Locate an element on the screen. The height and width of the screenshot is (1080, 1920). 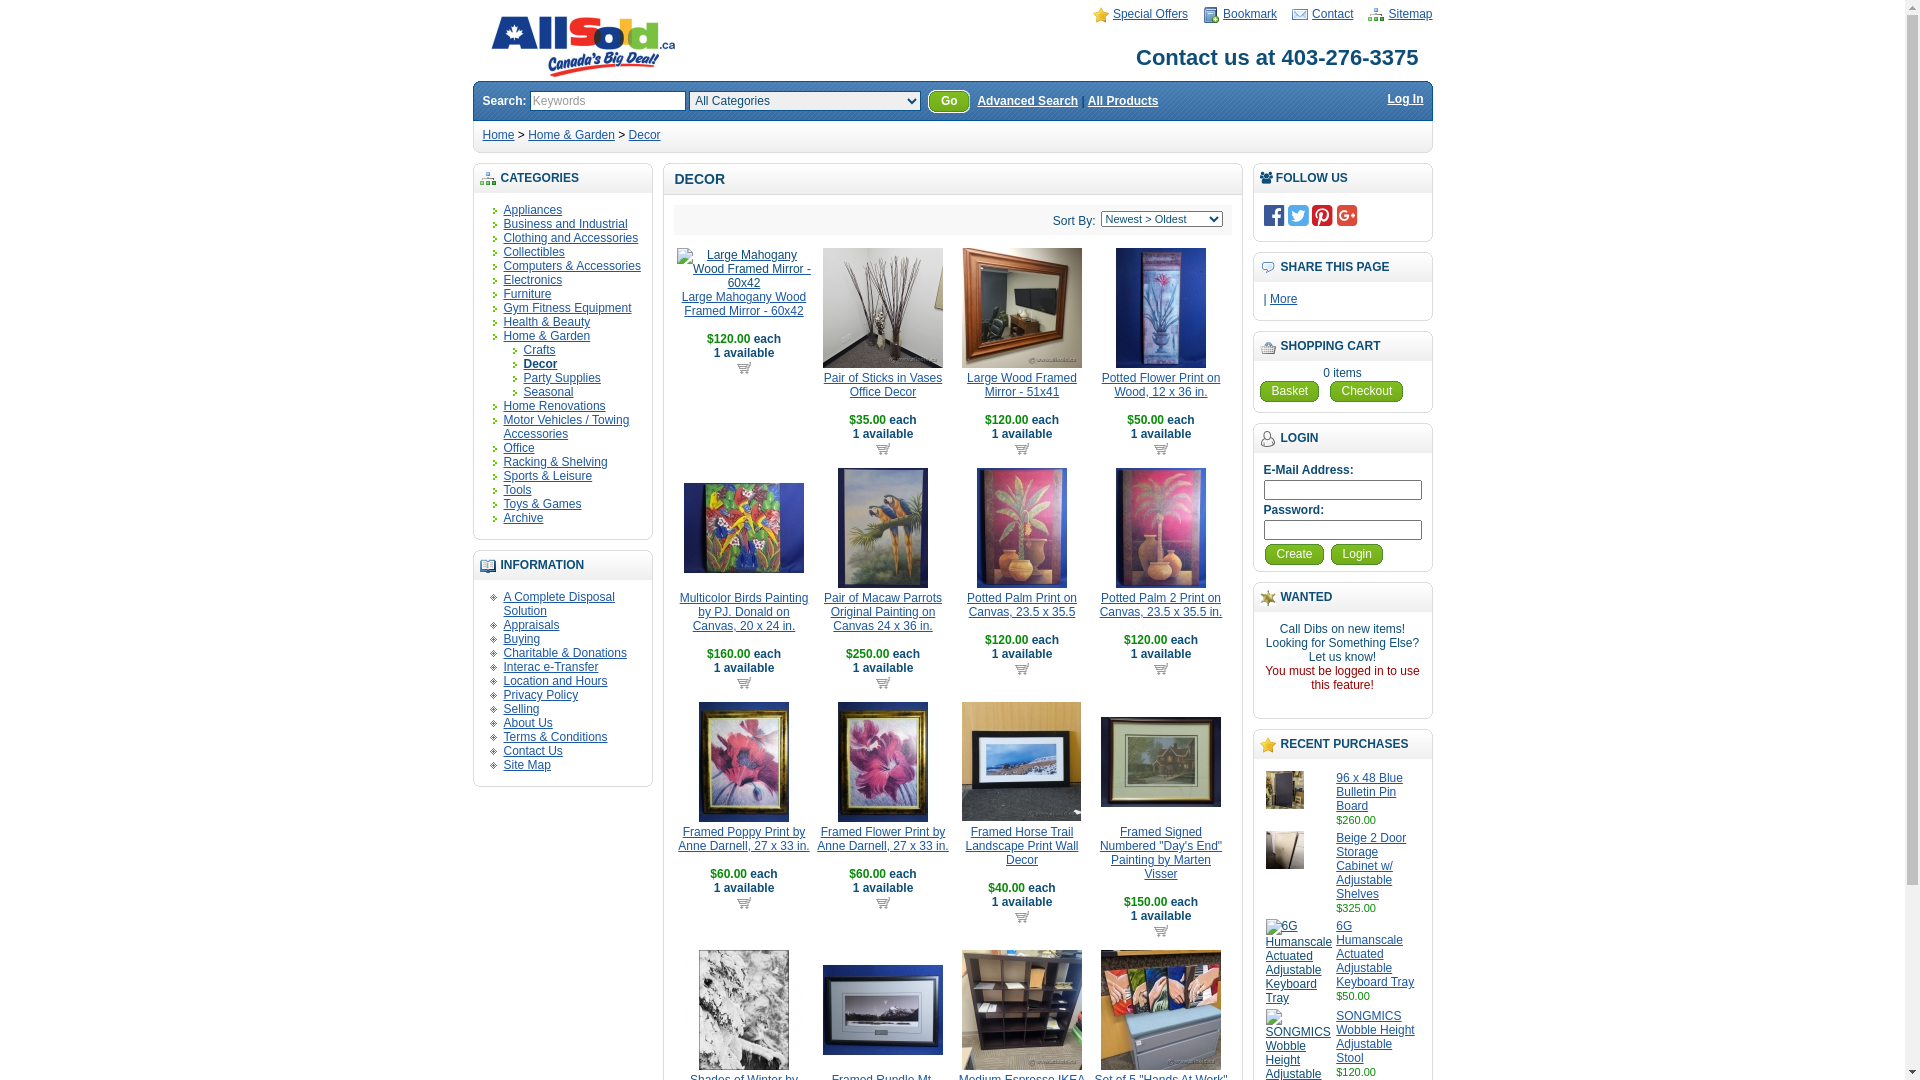
Special Offers is located at coordinates (1140, 14).